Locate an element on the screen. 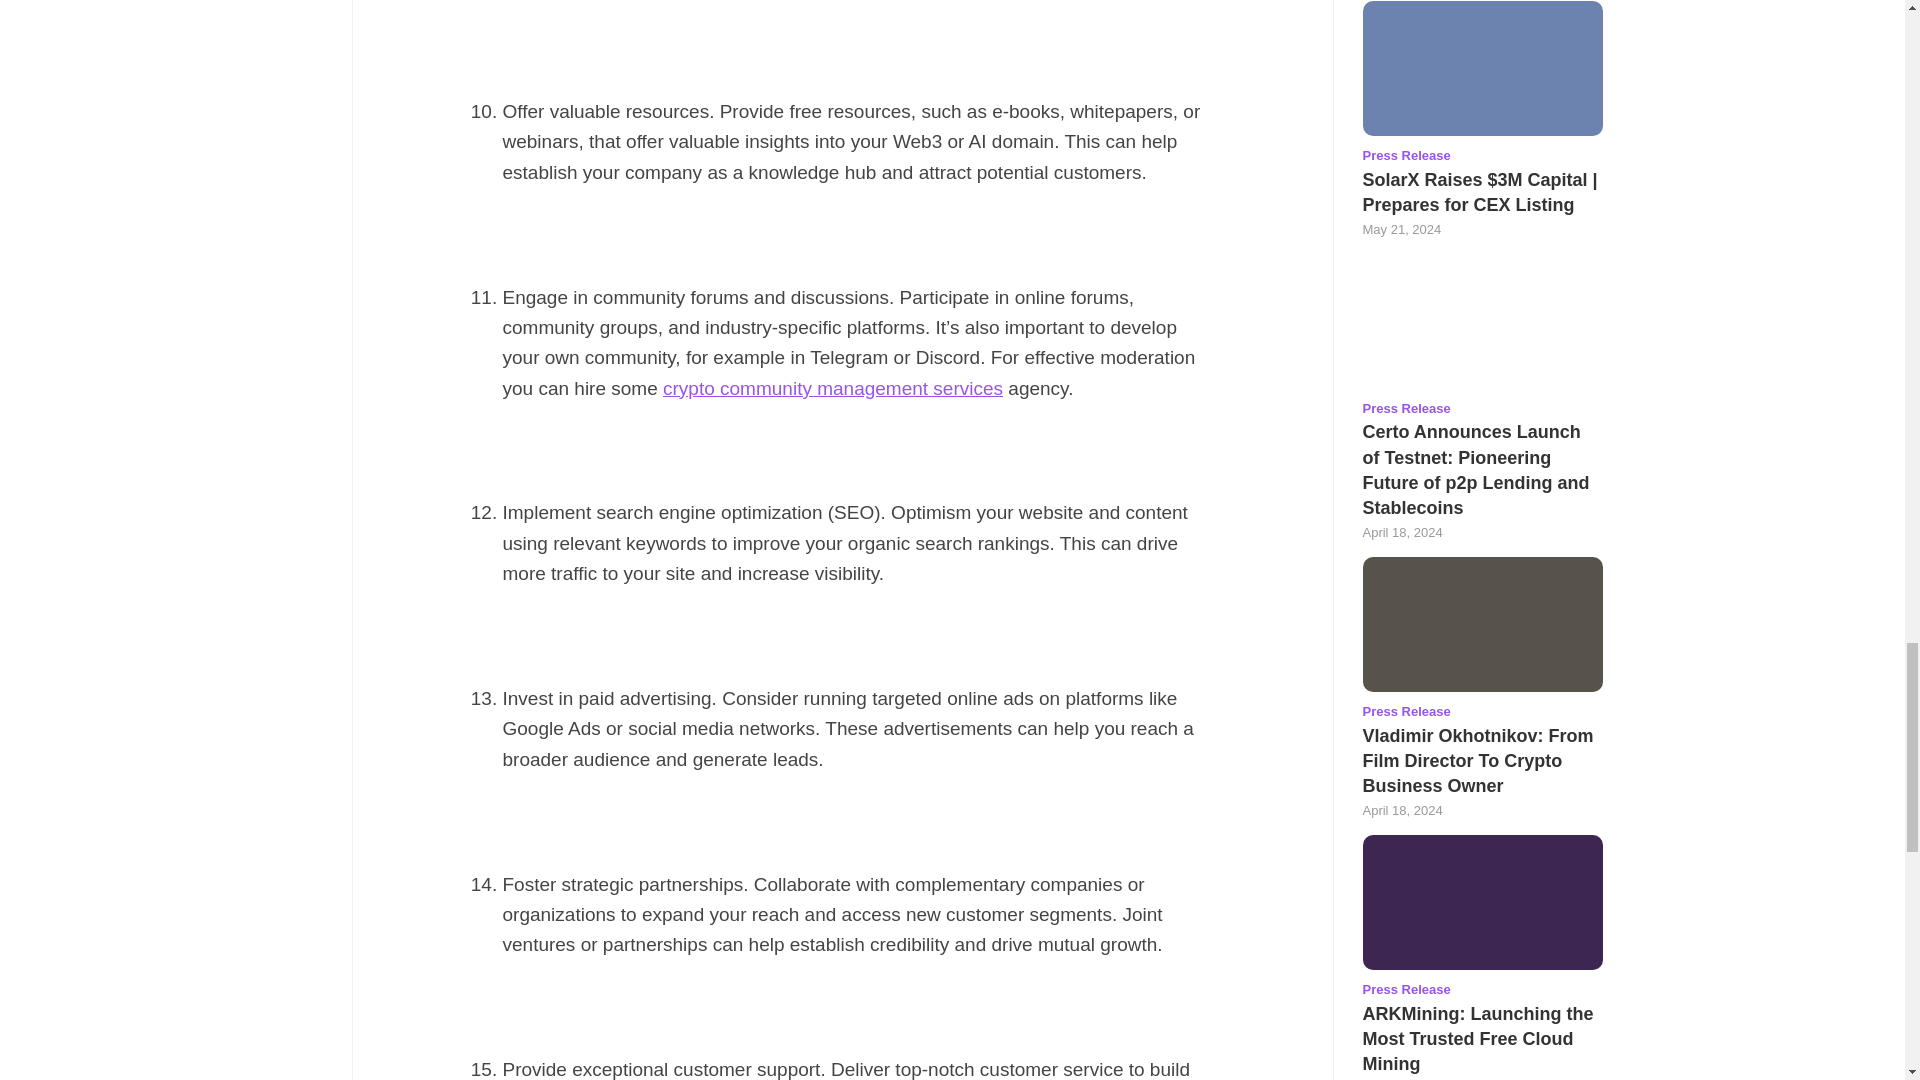  crypto community management services is located at coordinates (832, 388).